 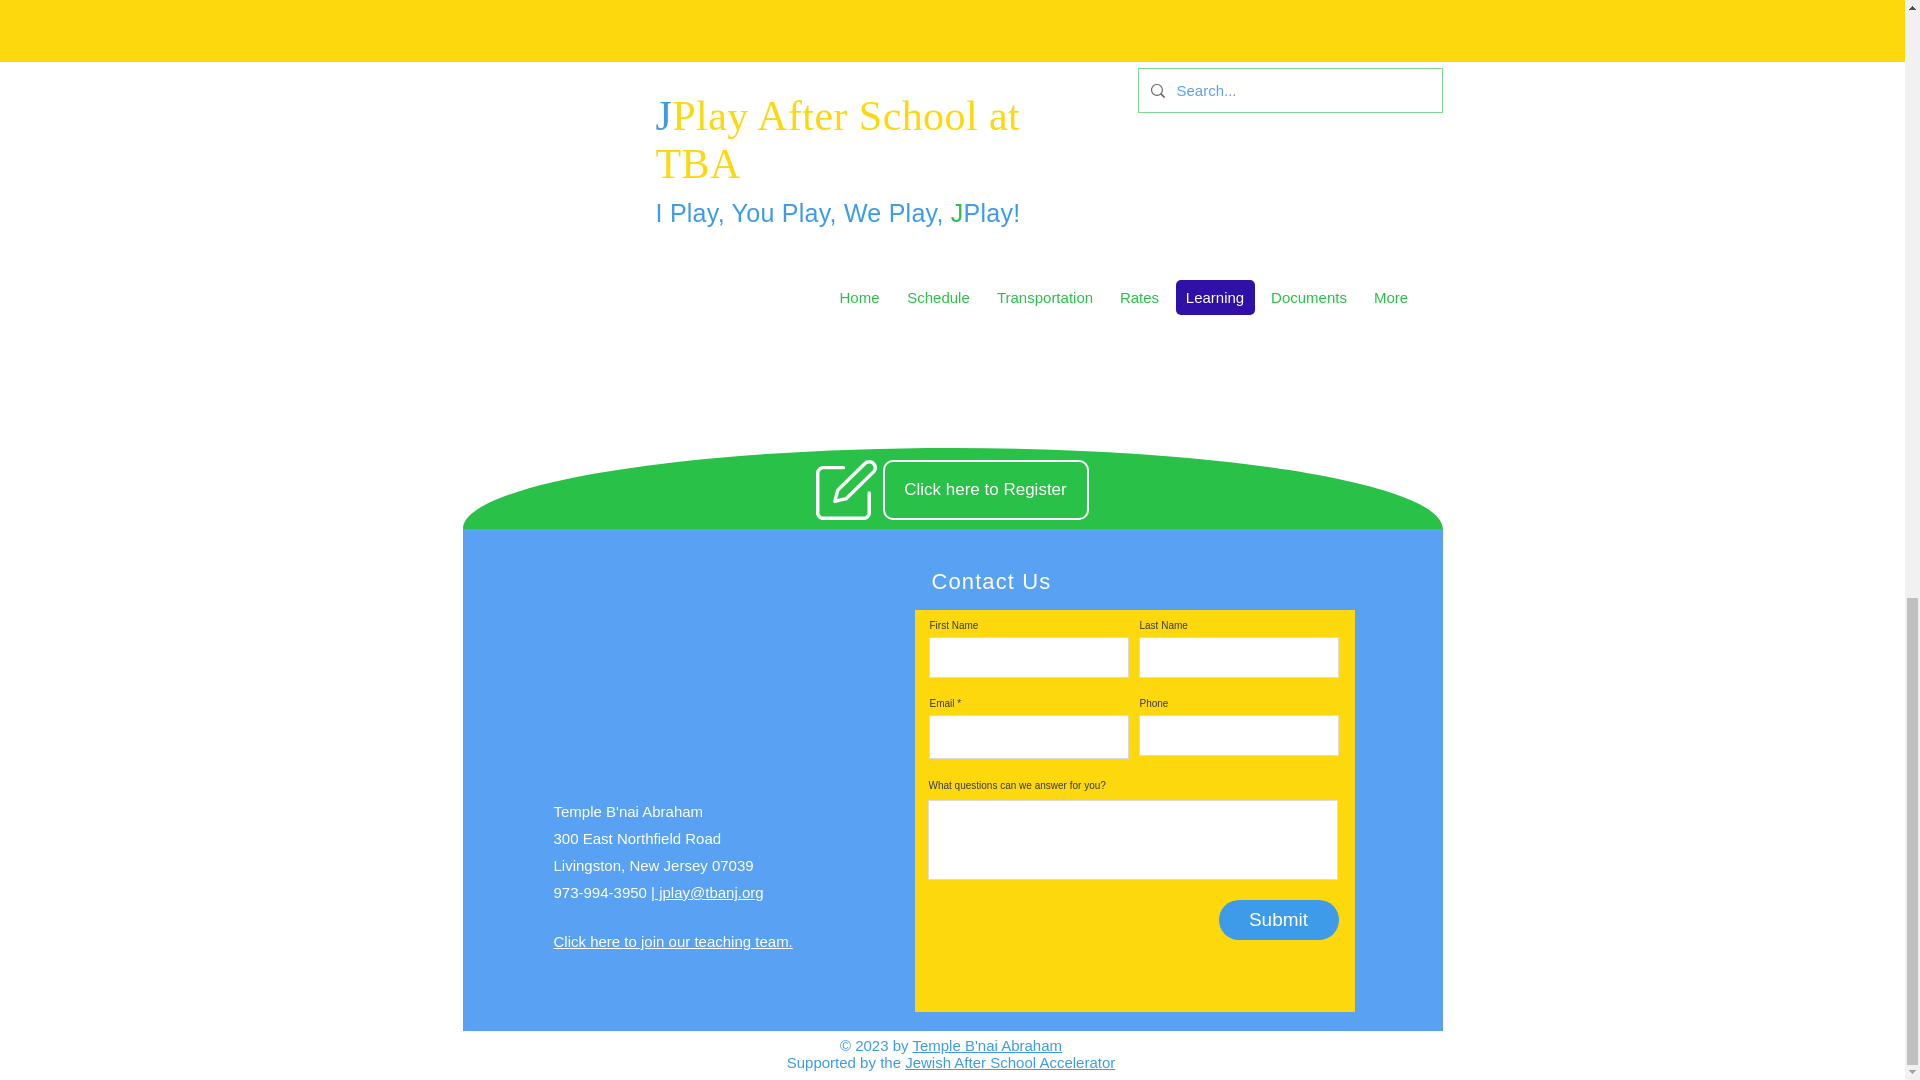 What do you see at coordinates (1278, 919) in the screenshot?
I see `Submit` at bounding box center [1278, 919].